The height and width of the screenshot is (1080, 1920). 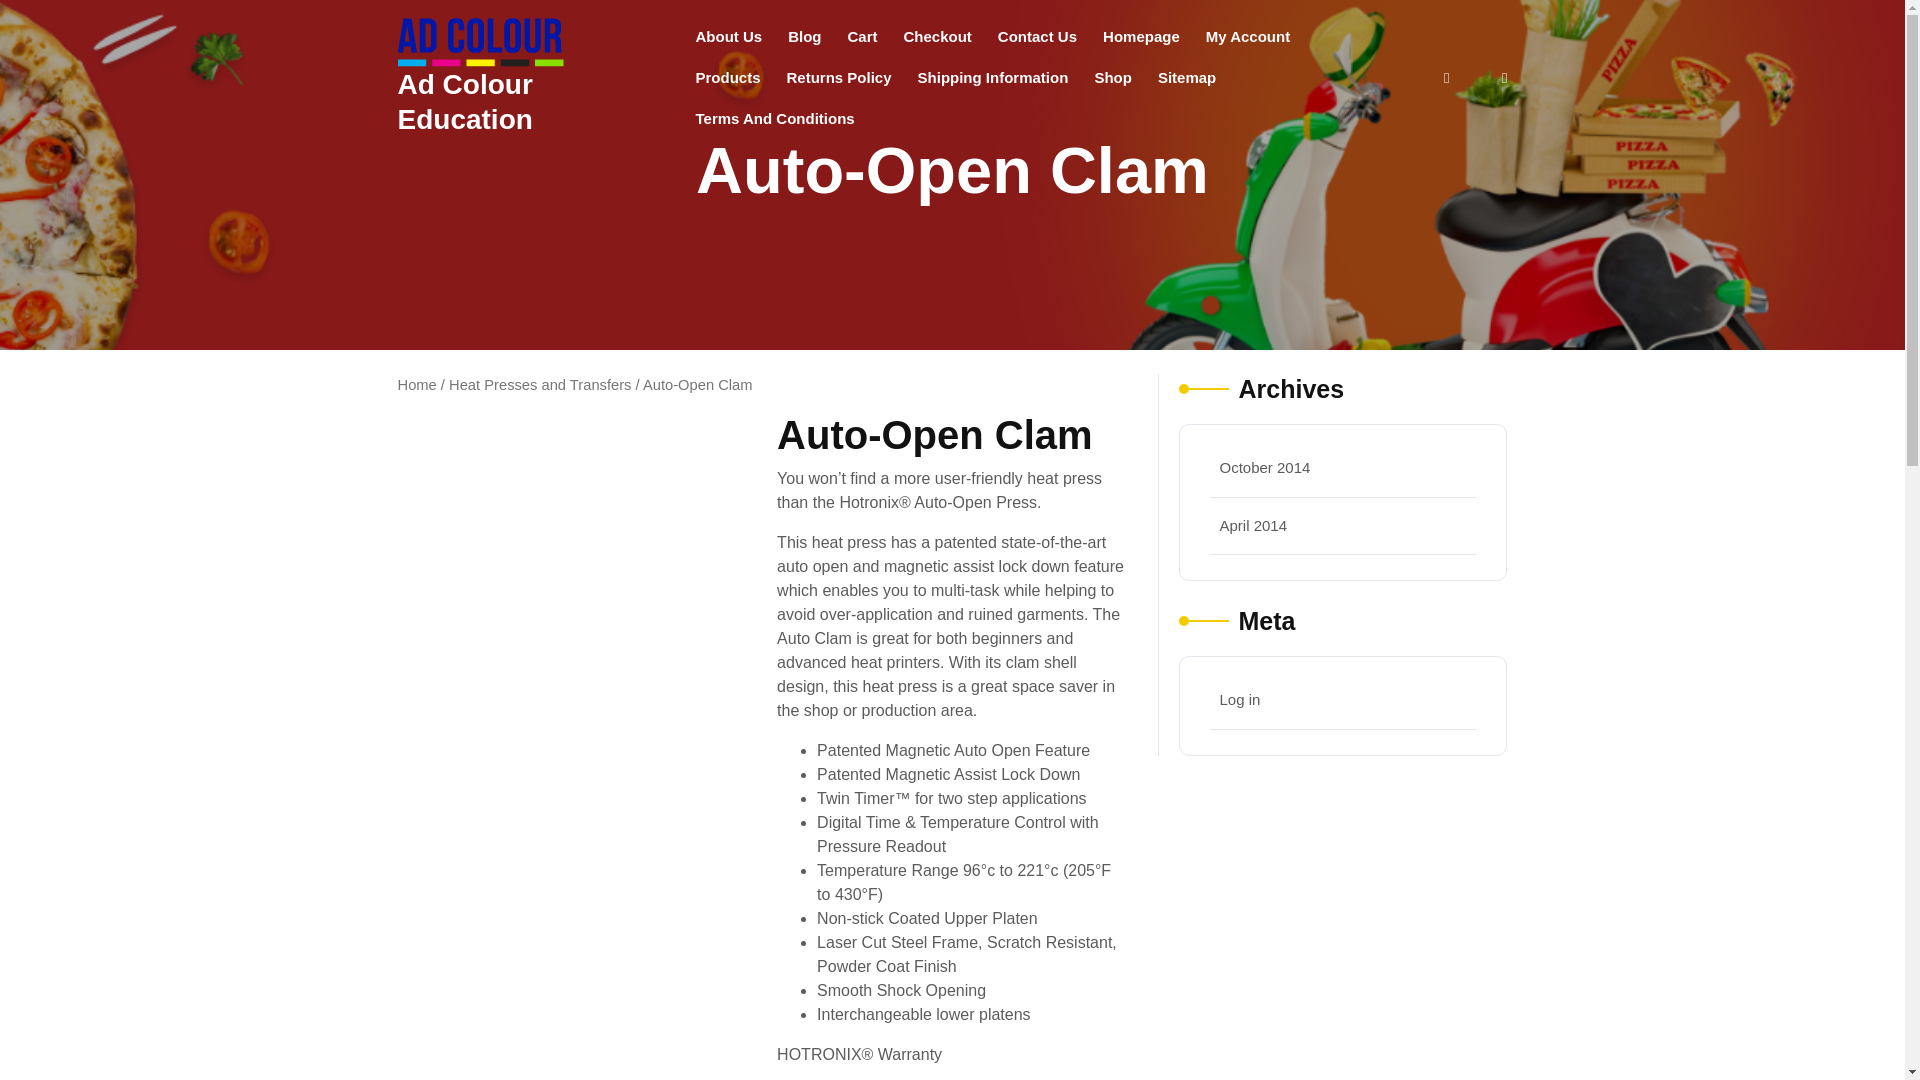 I want to click on Cart, so click(x=862, y=36).